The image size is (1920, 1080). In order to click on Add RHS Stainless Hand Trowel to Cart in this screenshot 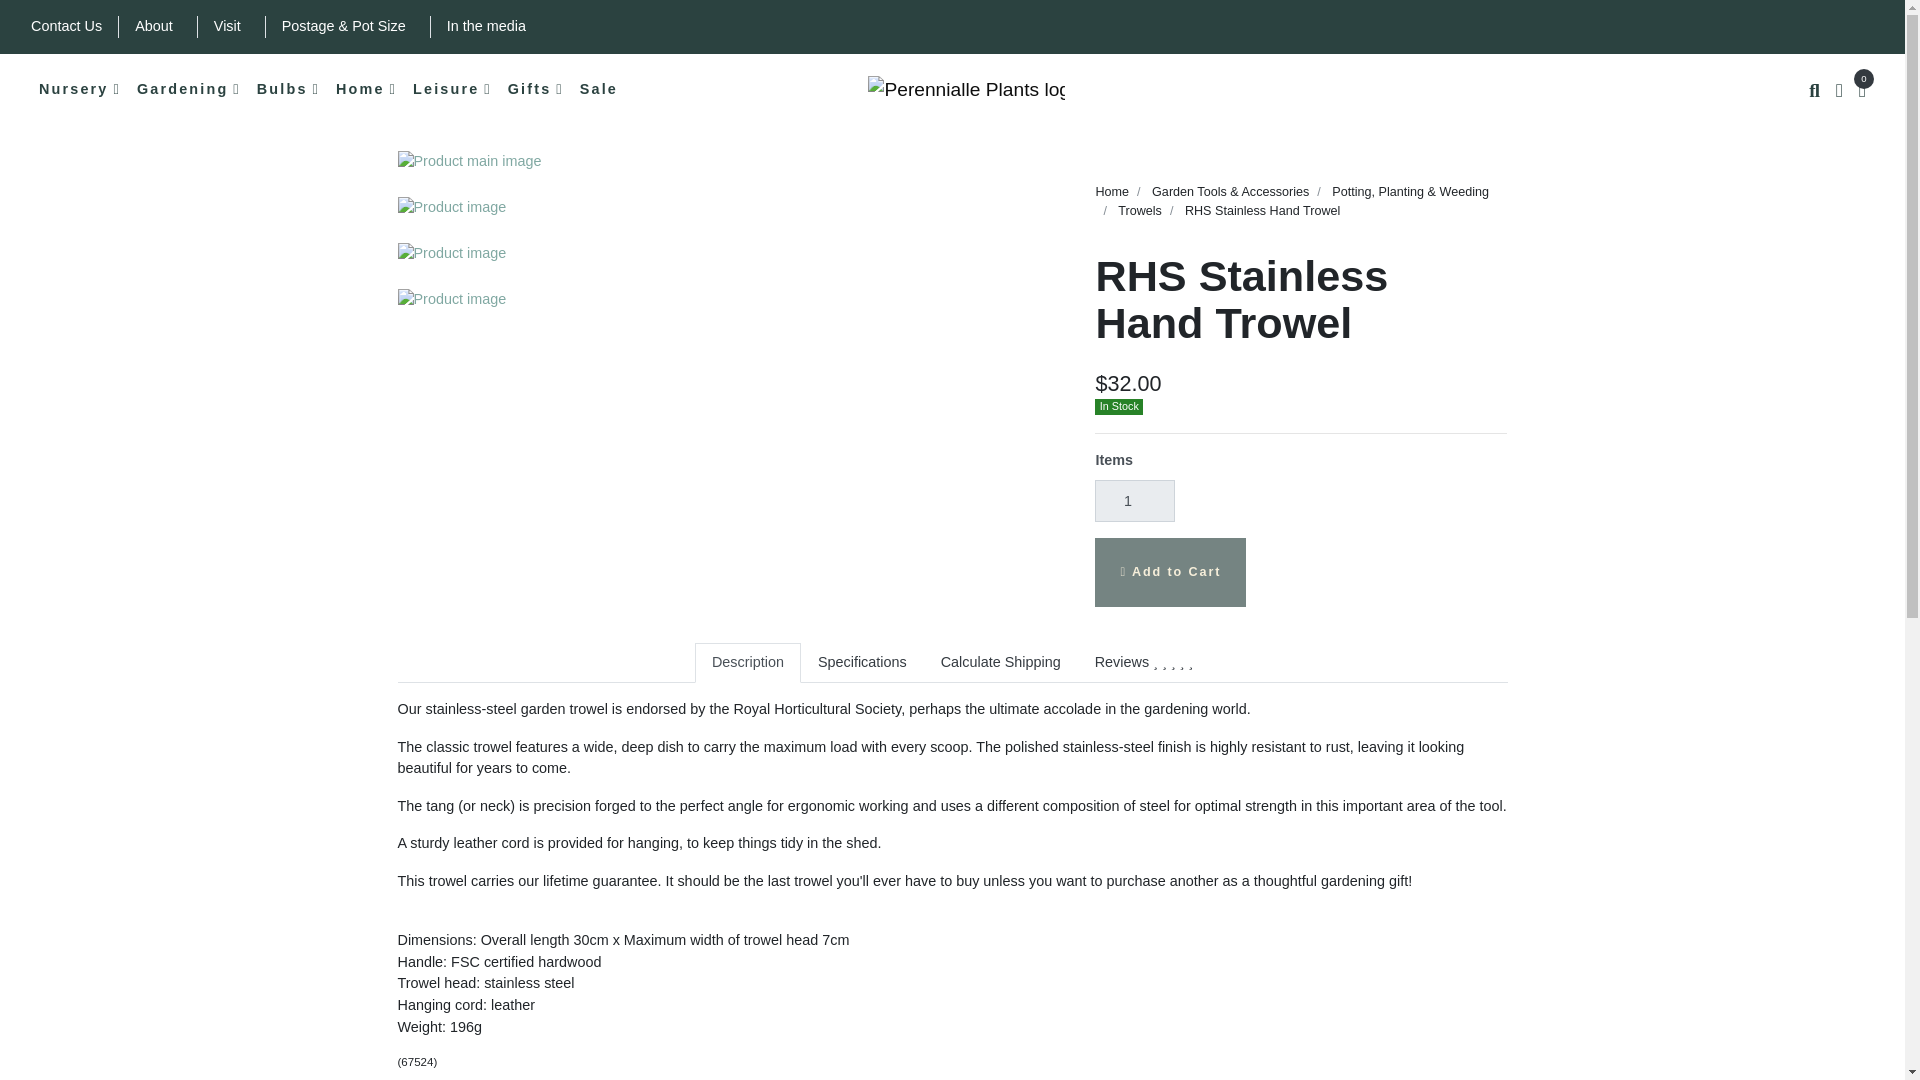, I will do `click(1170, 572)`.